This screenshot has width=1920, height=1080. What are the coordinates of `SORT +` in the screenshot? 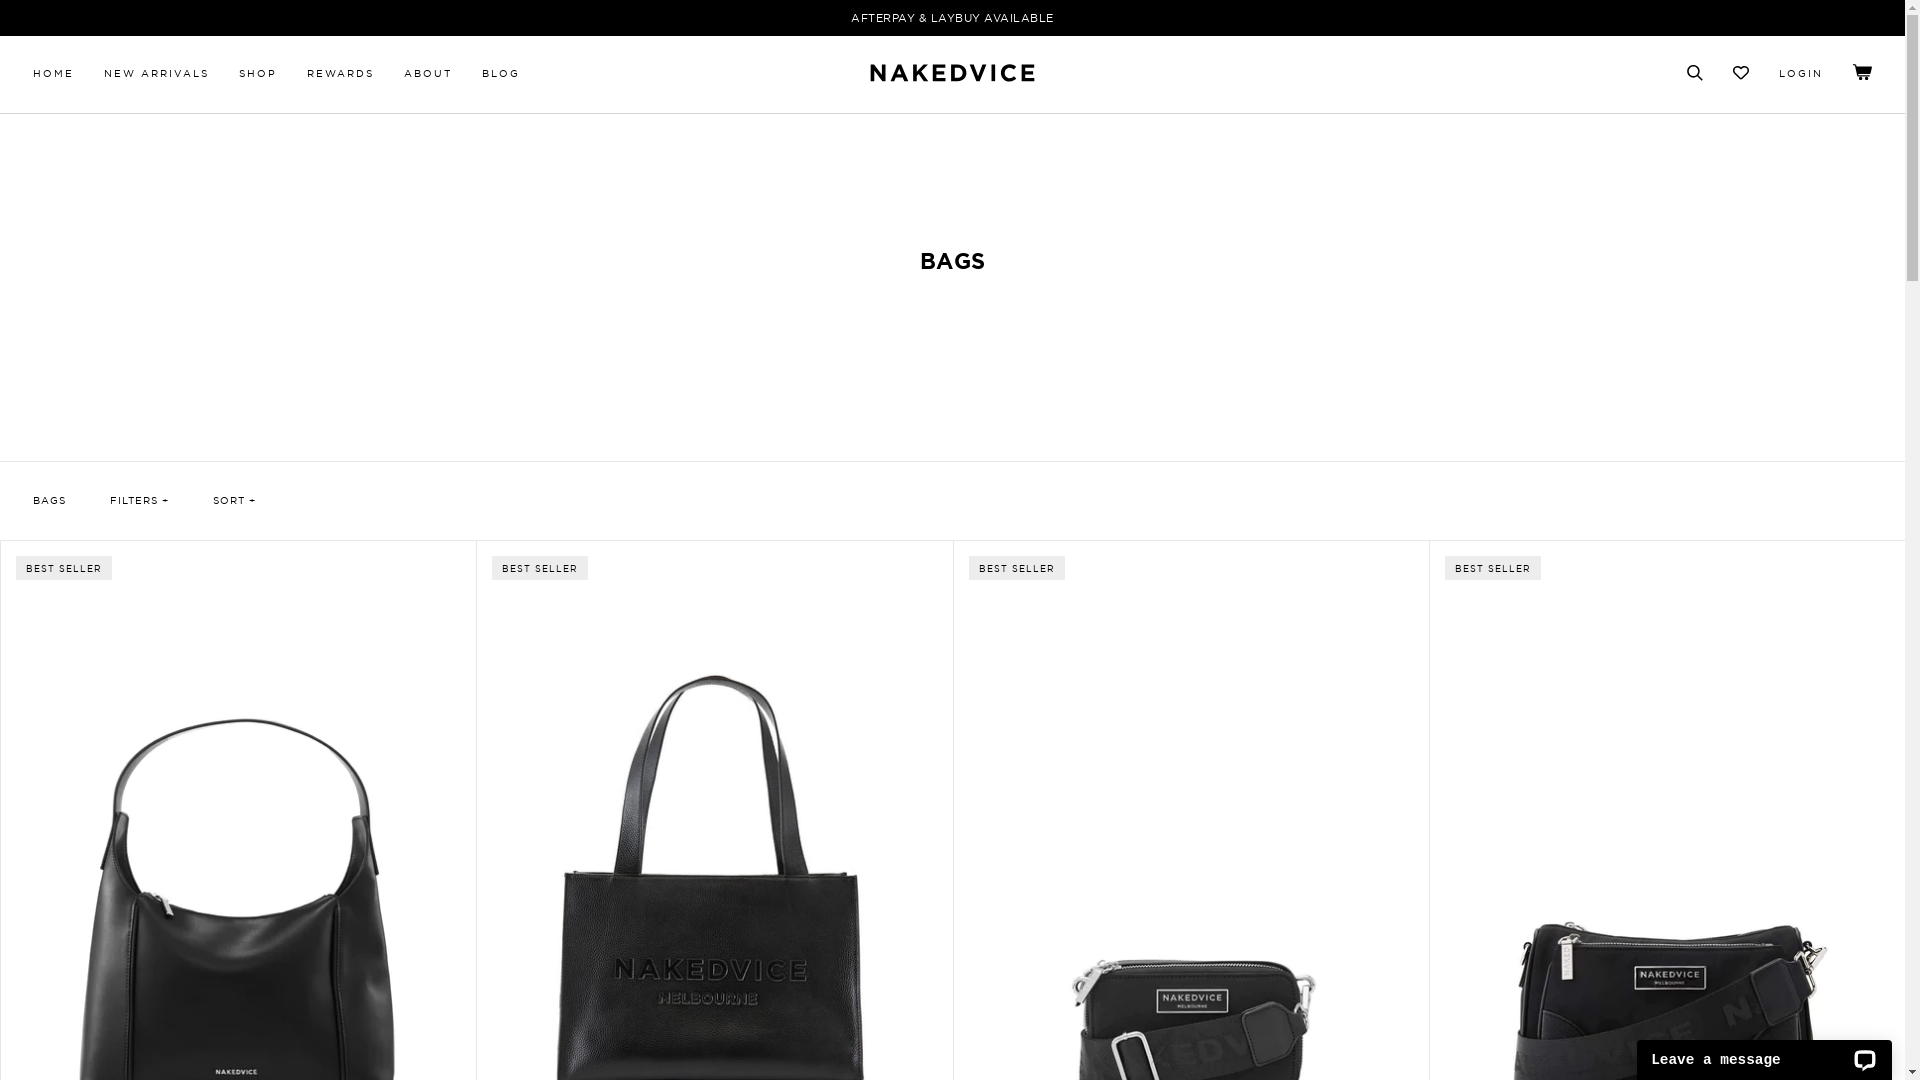 It's located at (234, 500).